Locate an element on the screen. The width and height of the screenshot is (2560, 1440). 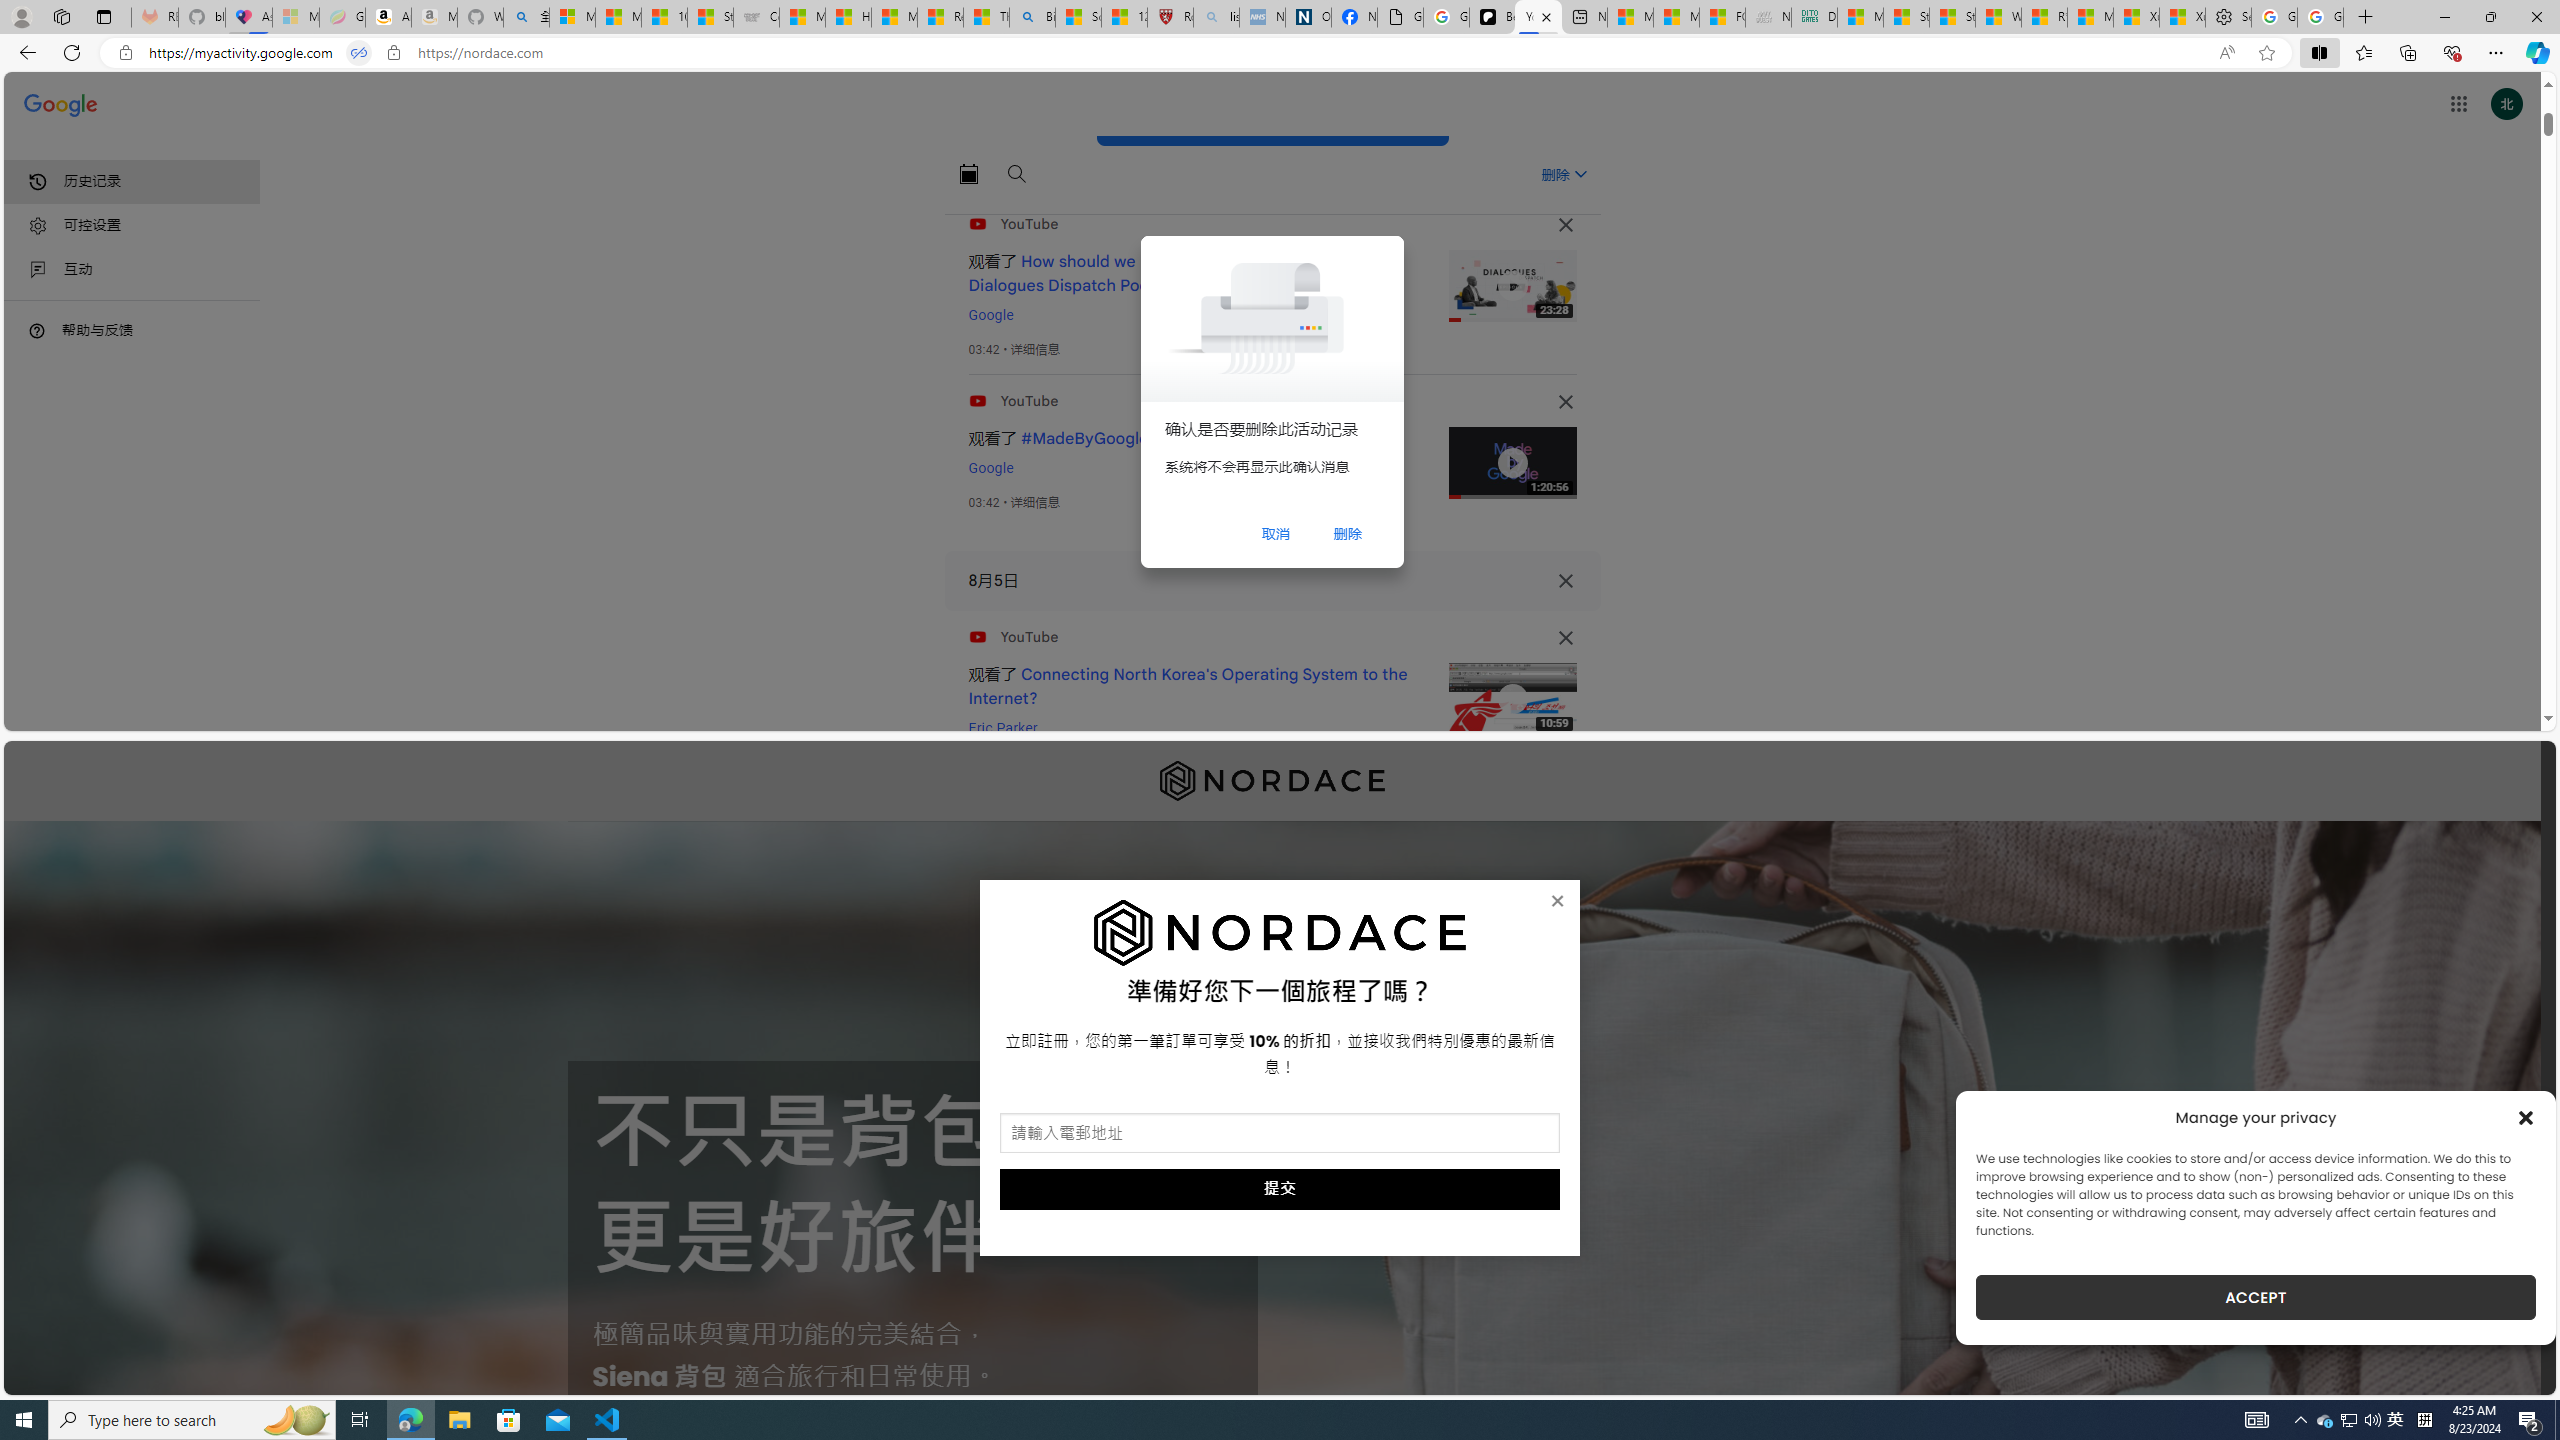
Class: IVR0f NMm5M is located at coordinates (1512, 699).